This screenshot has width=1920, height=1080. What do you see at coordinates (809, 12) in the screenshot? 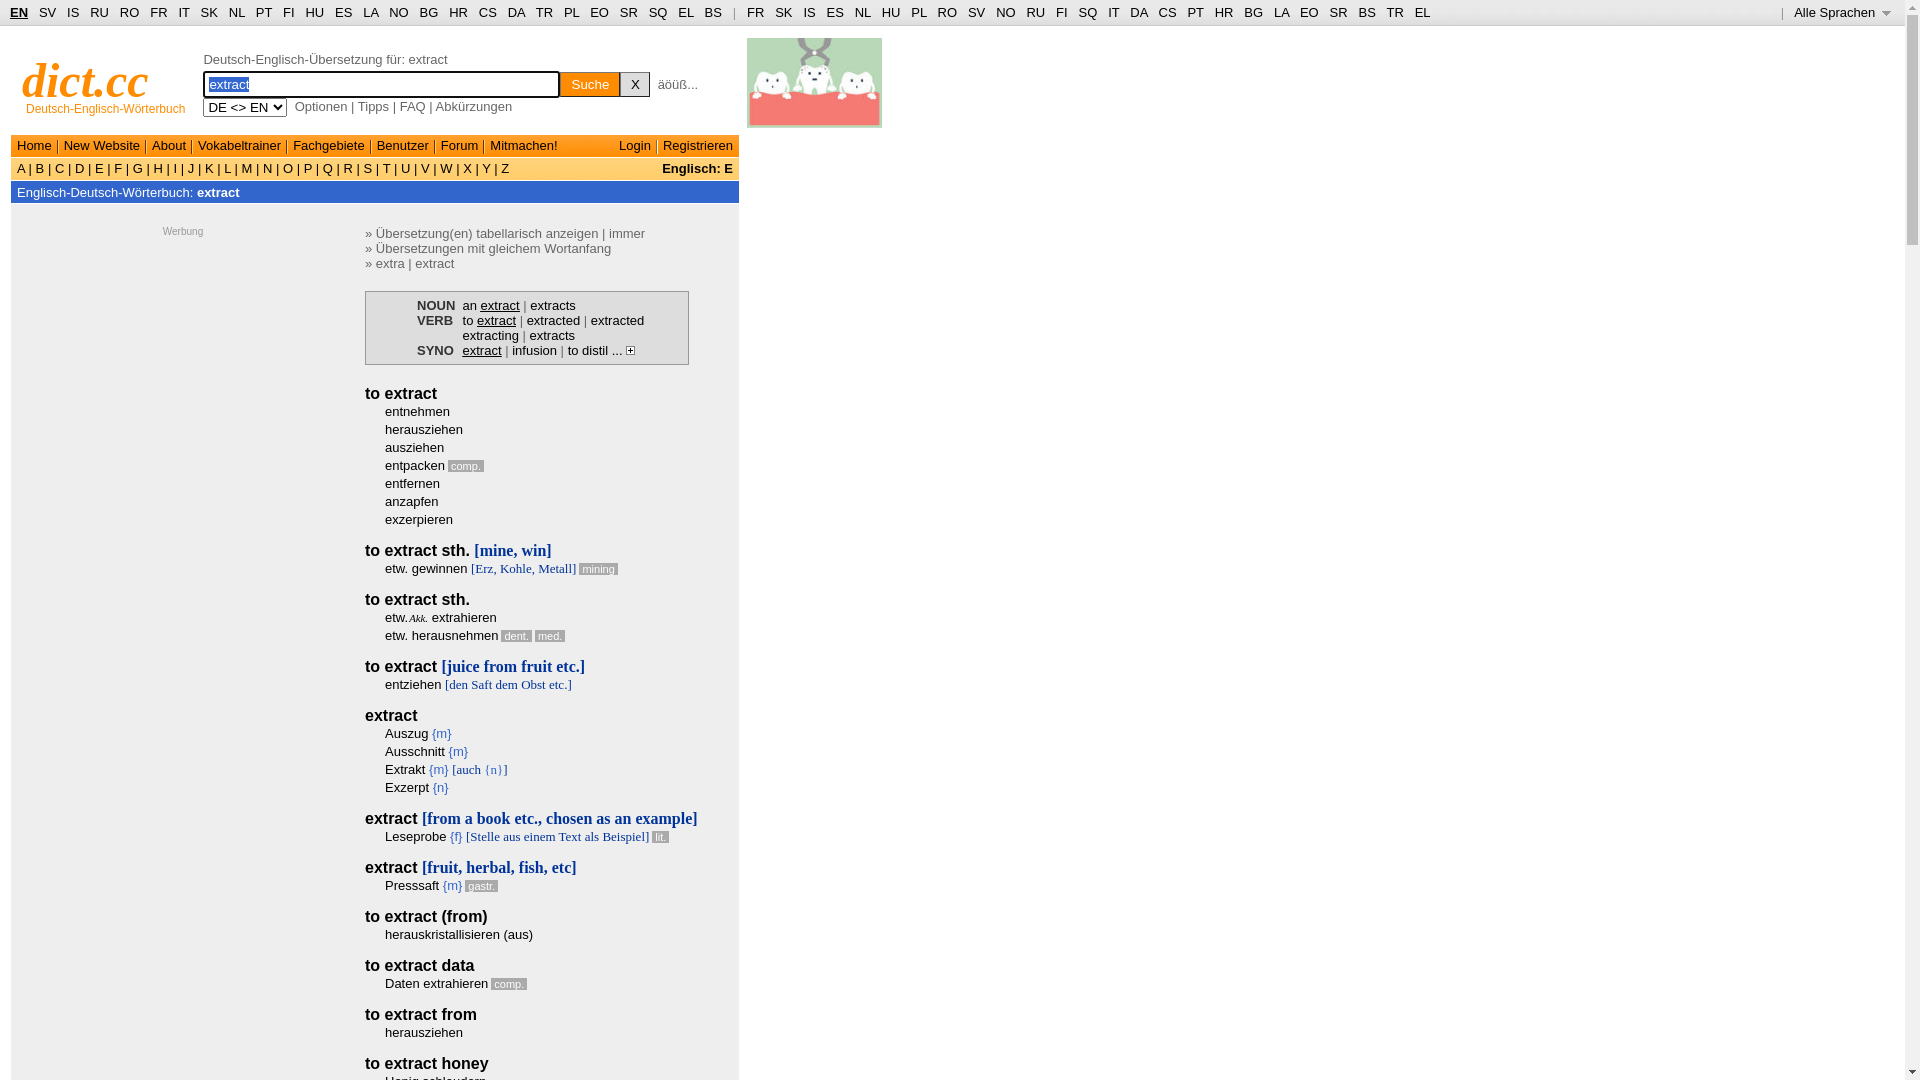
I see `IS` at bounding box center [809, 12].